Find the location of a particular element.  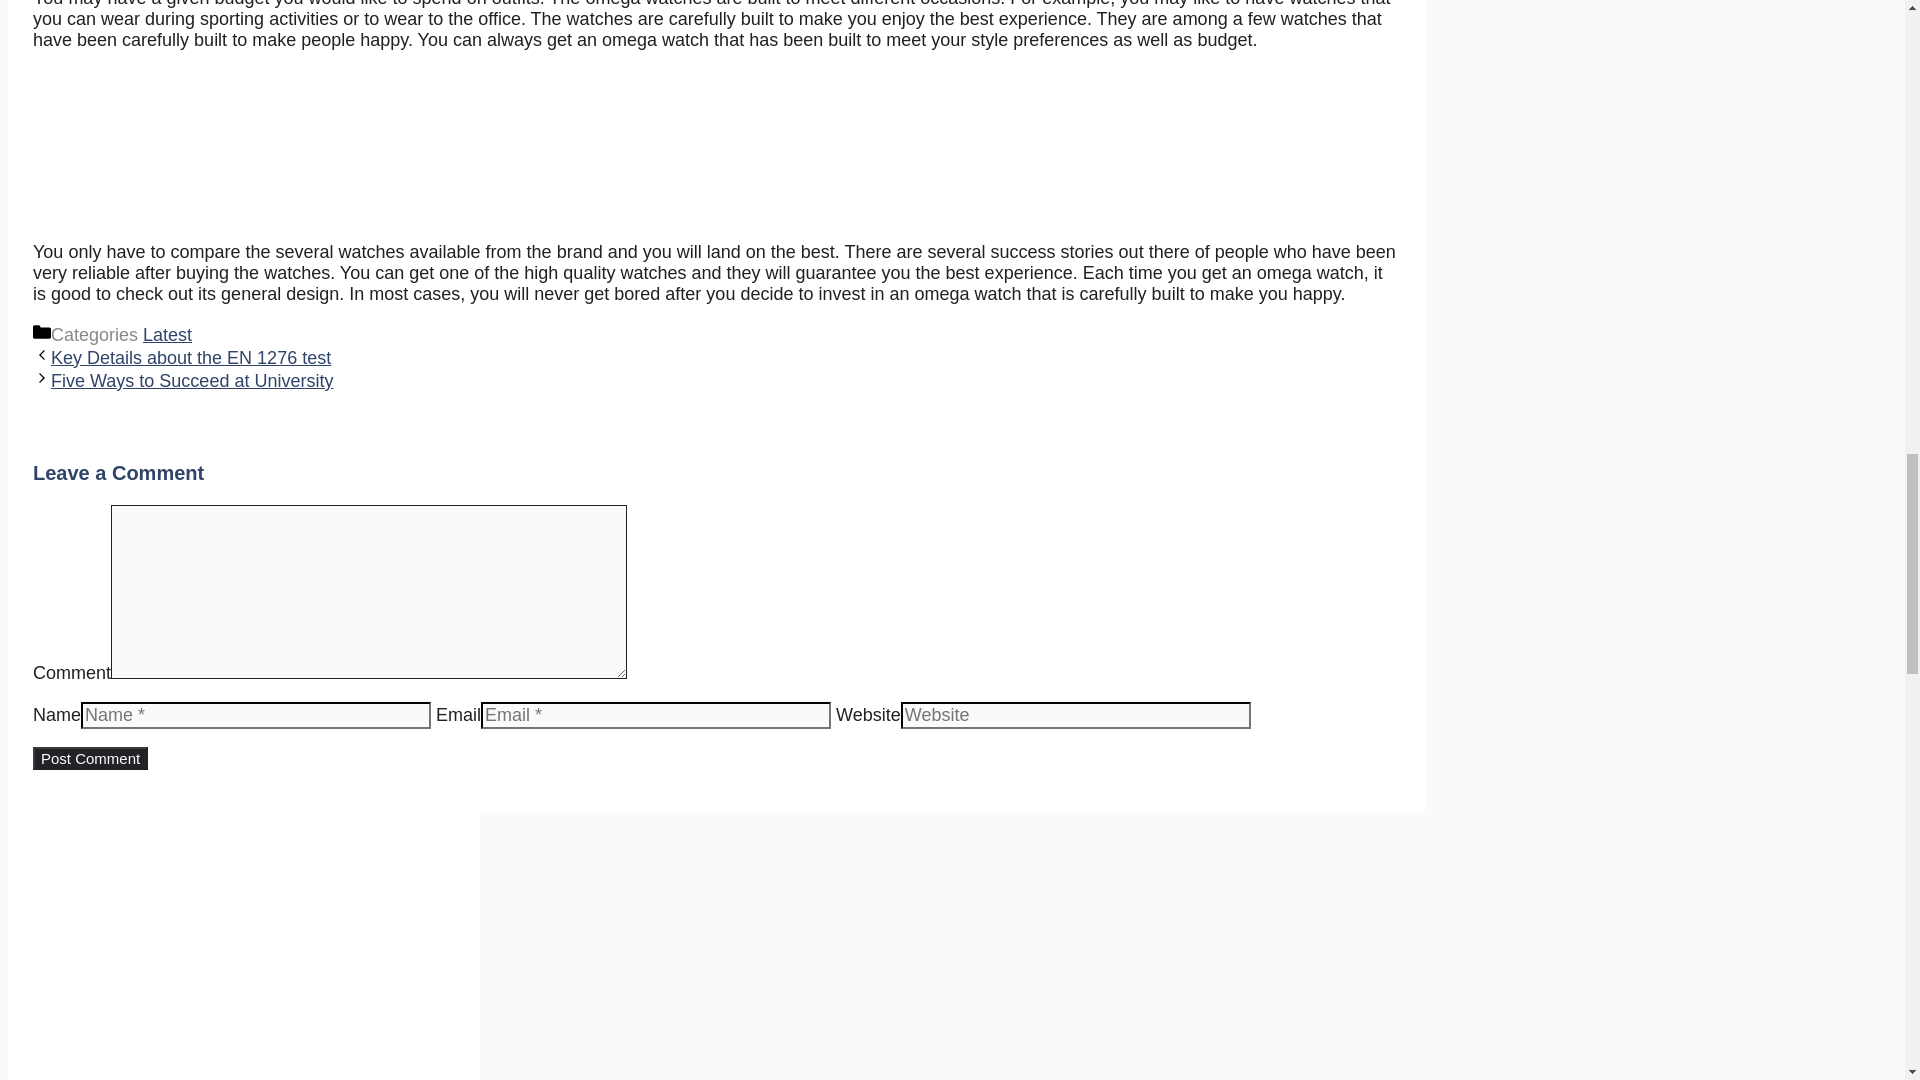

Five Ways to Succeed at University is located at coordinates (192, 380).